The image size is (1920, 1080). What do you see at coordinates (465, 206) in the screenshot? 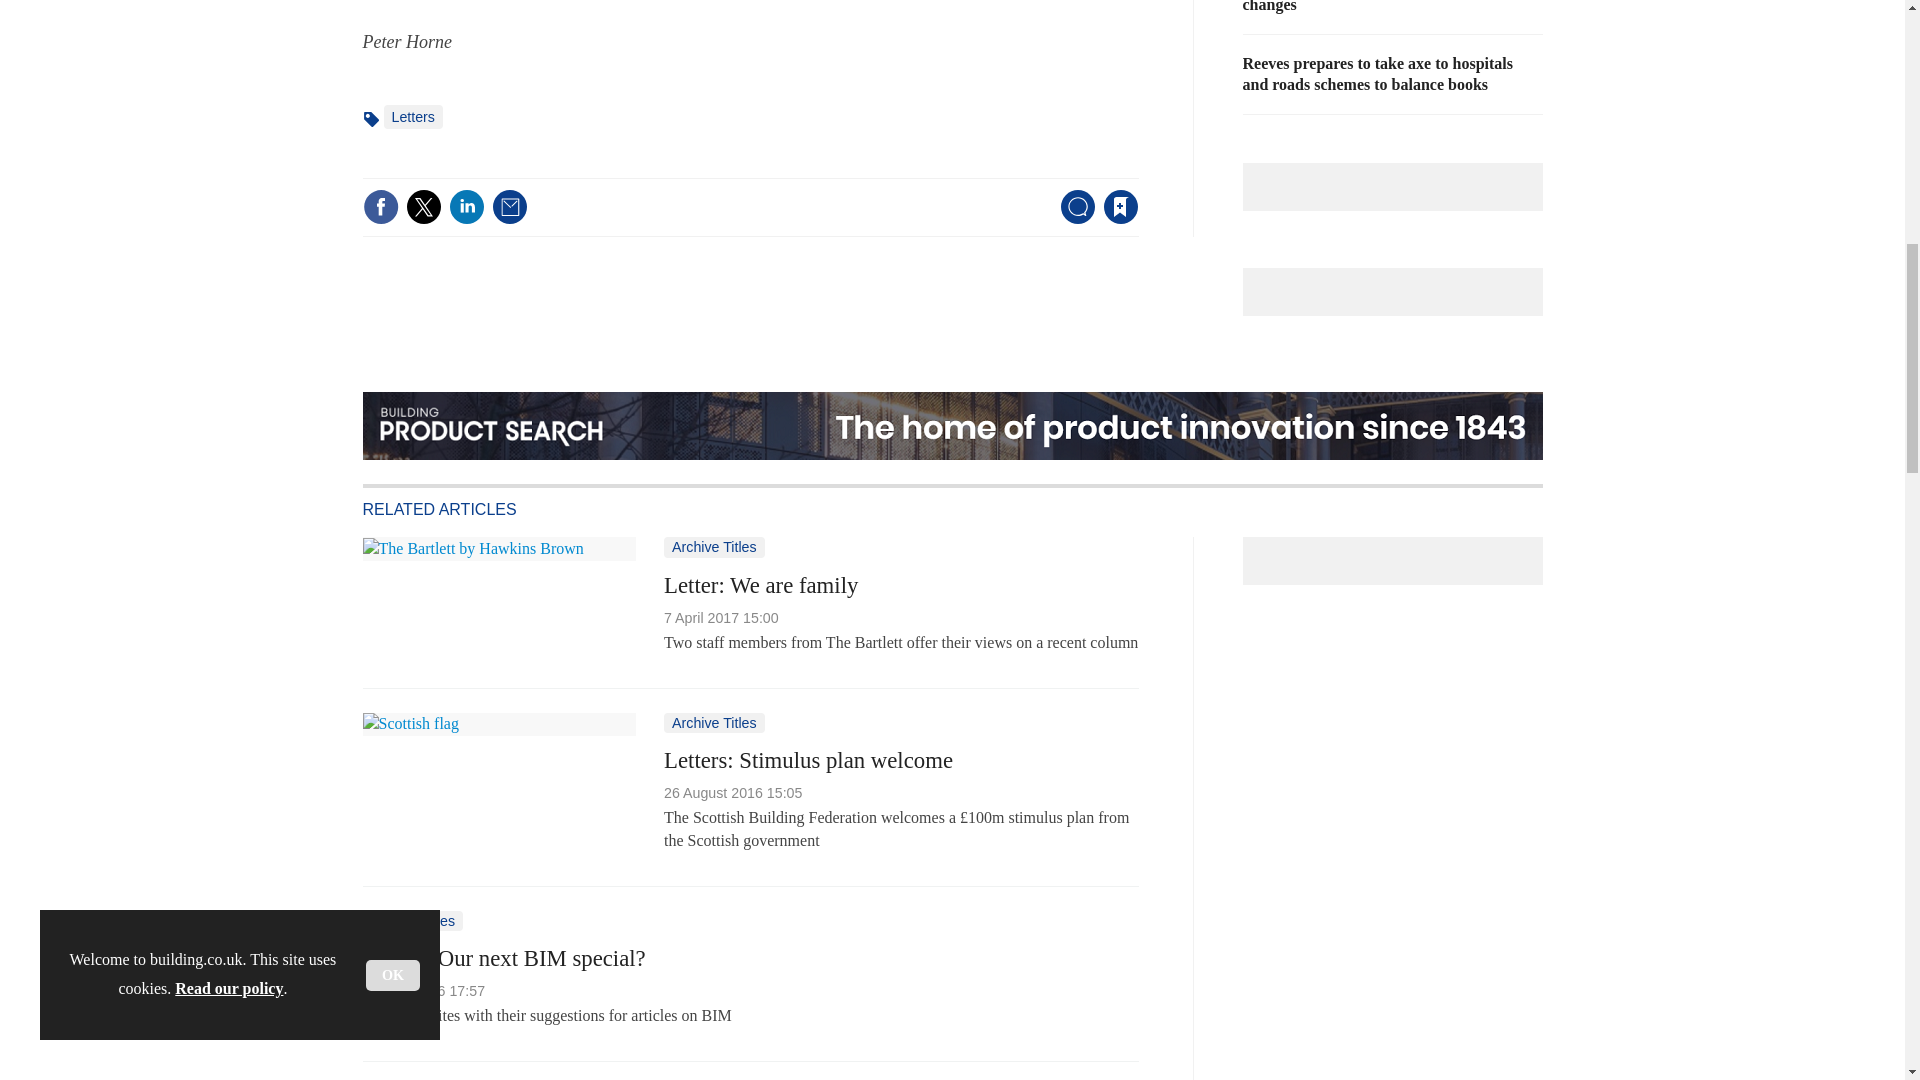
I see `Share this on Linked in` at bounding box center [465, 206].